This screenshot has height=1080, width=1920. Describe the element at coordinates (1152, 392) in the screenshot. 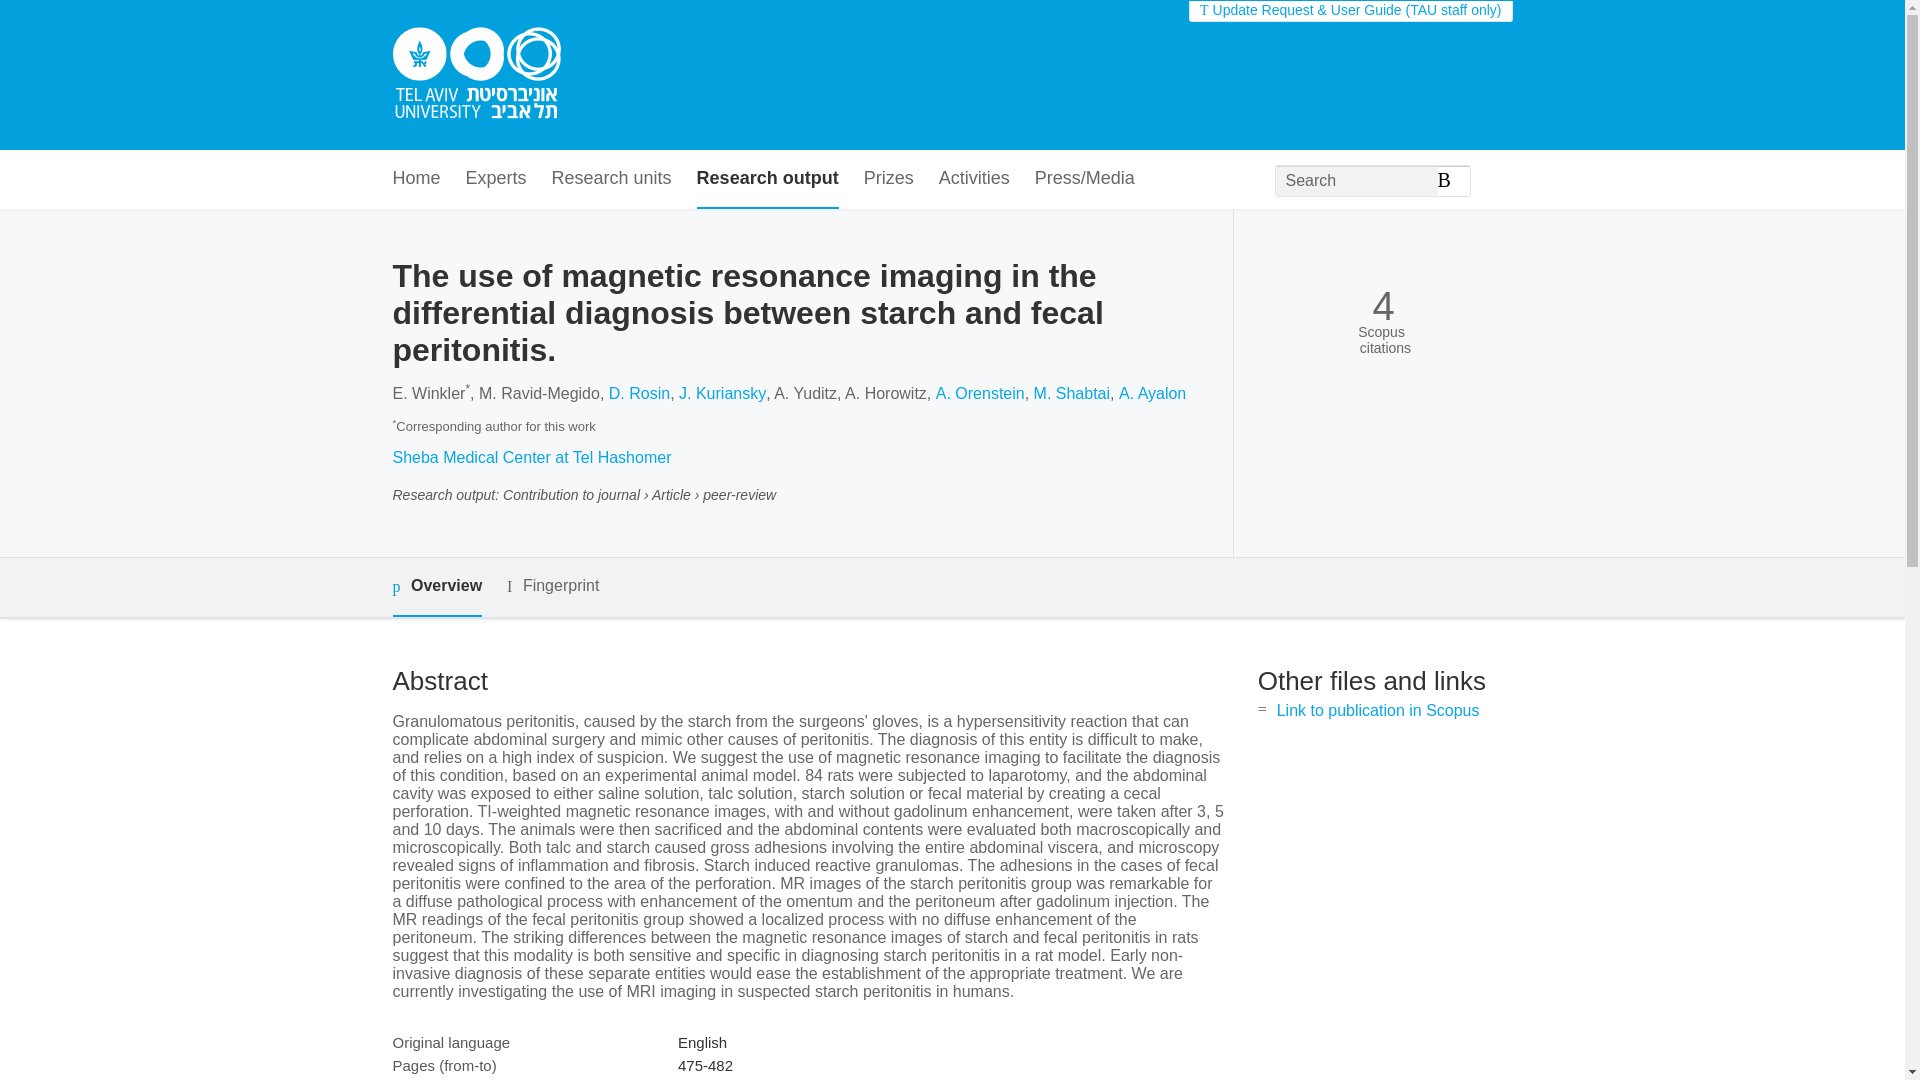

I see `A. Ayalon` at that location.